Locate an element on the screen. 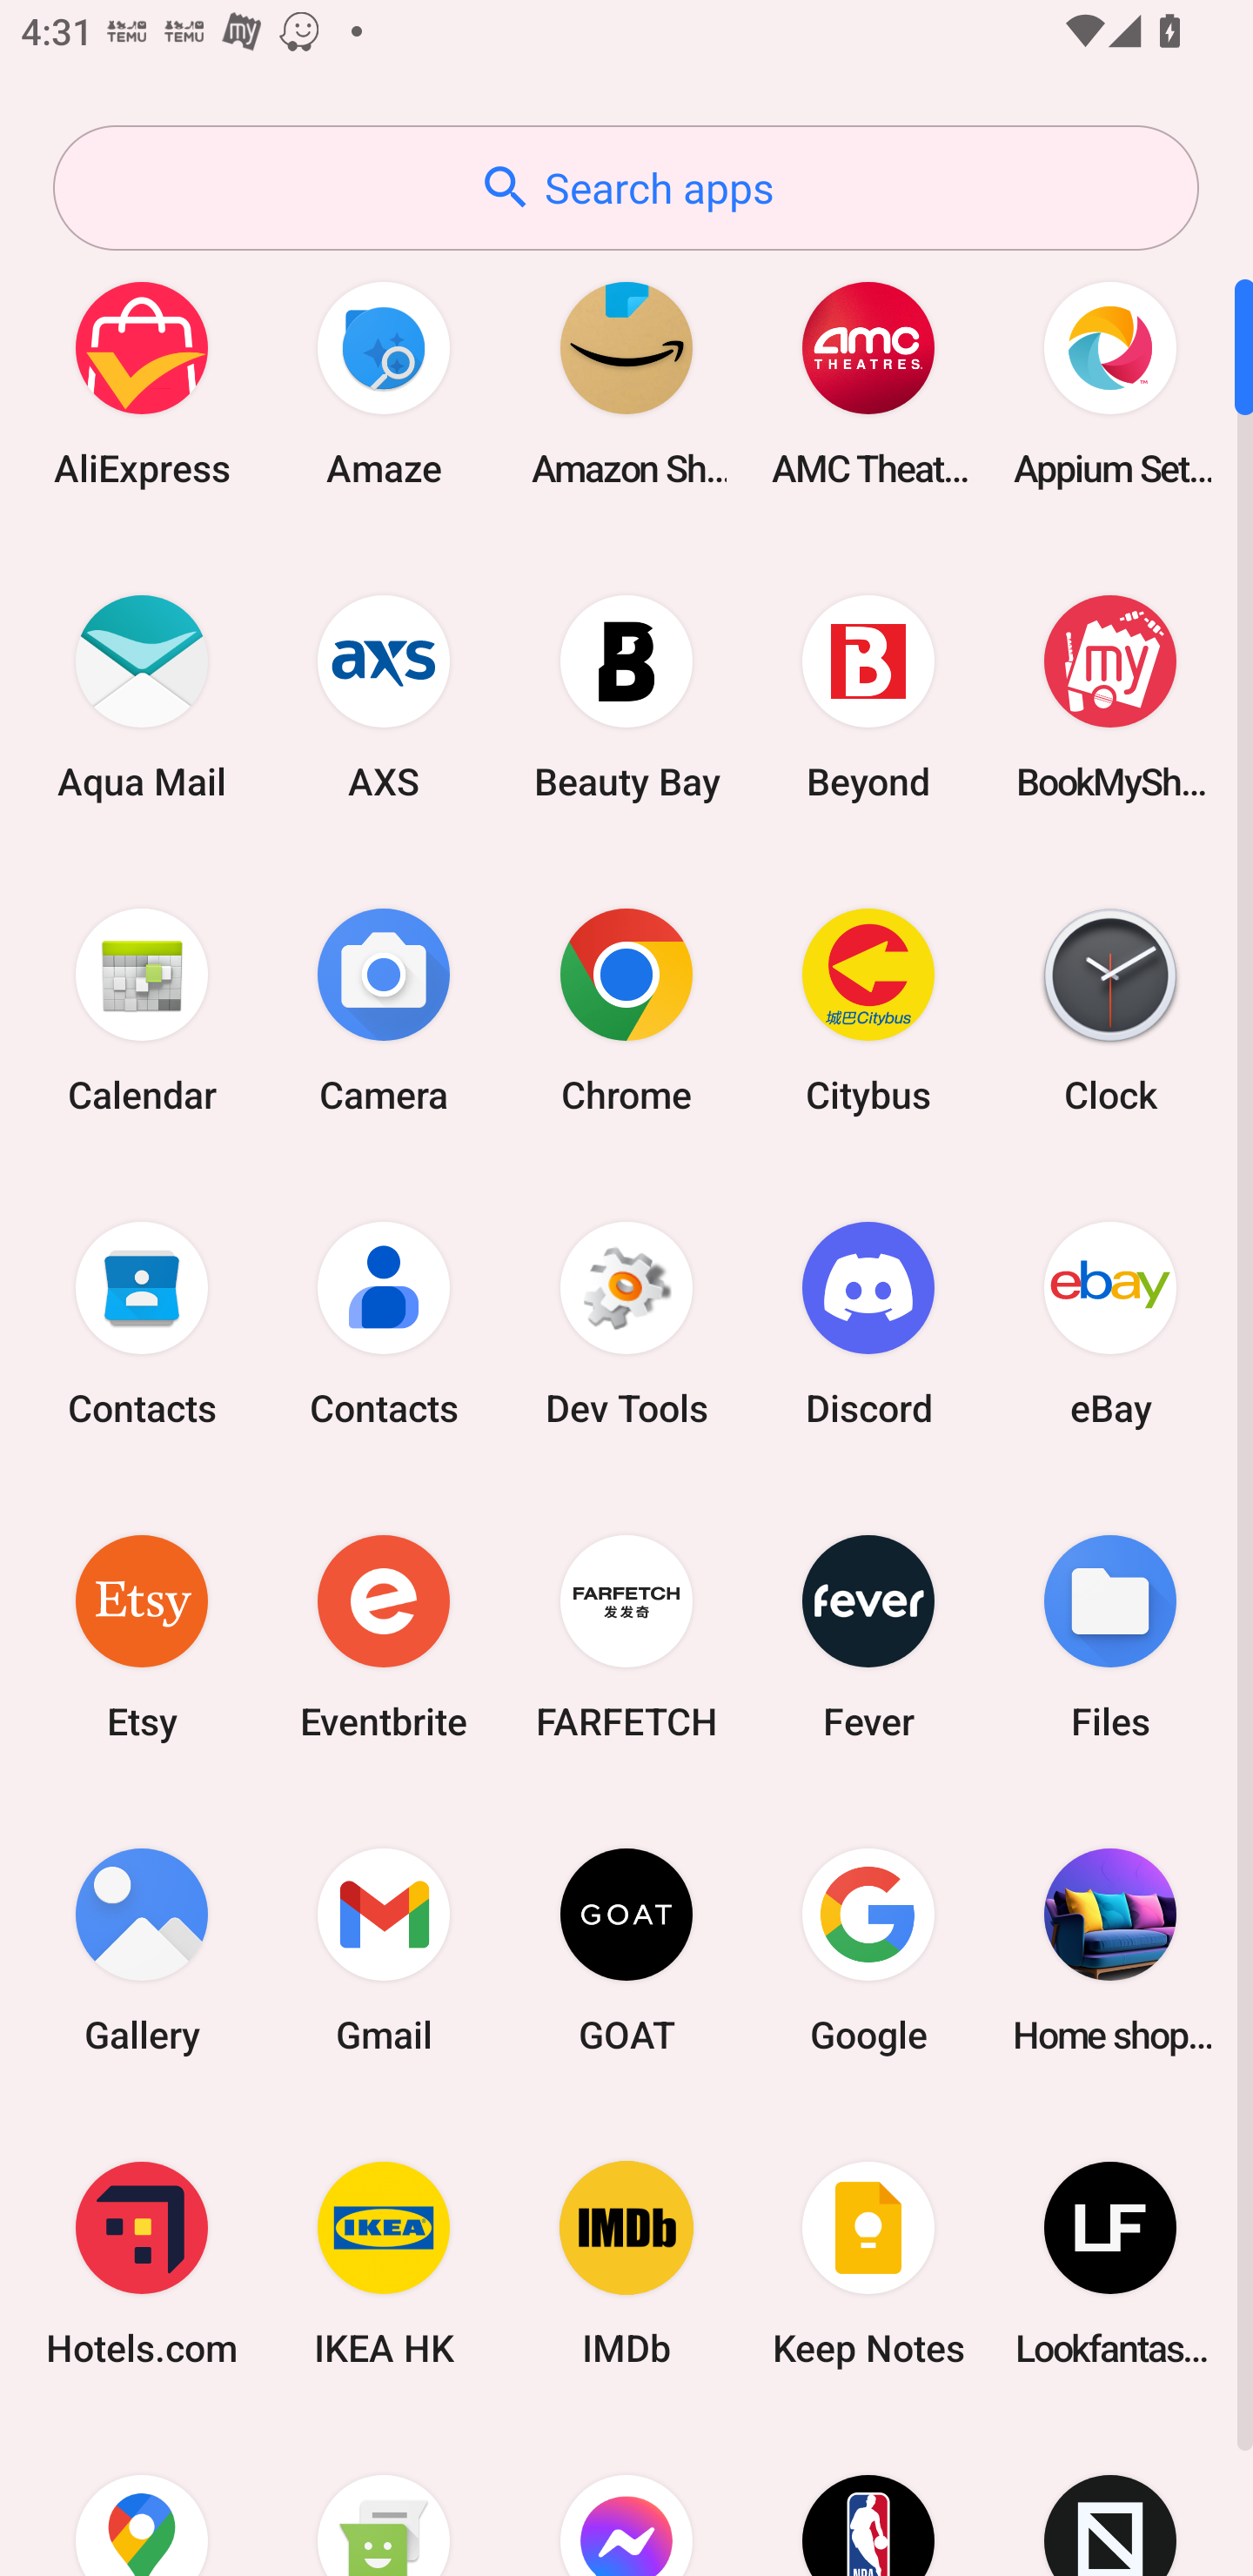 The width and height of the screenshot is (1253, 2576). Google is located at coordinates (868, 1949).